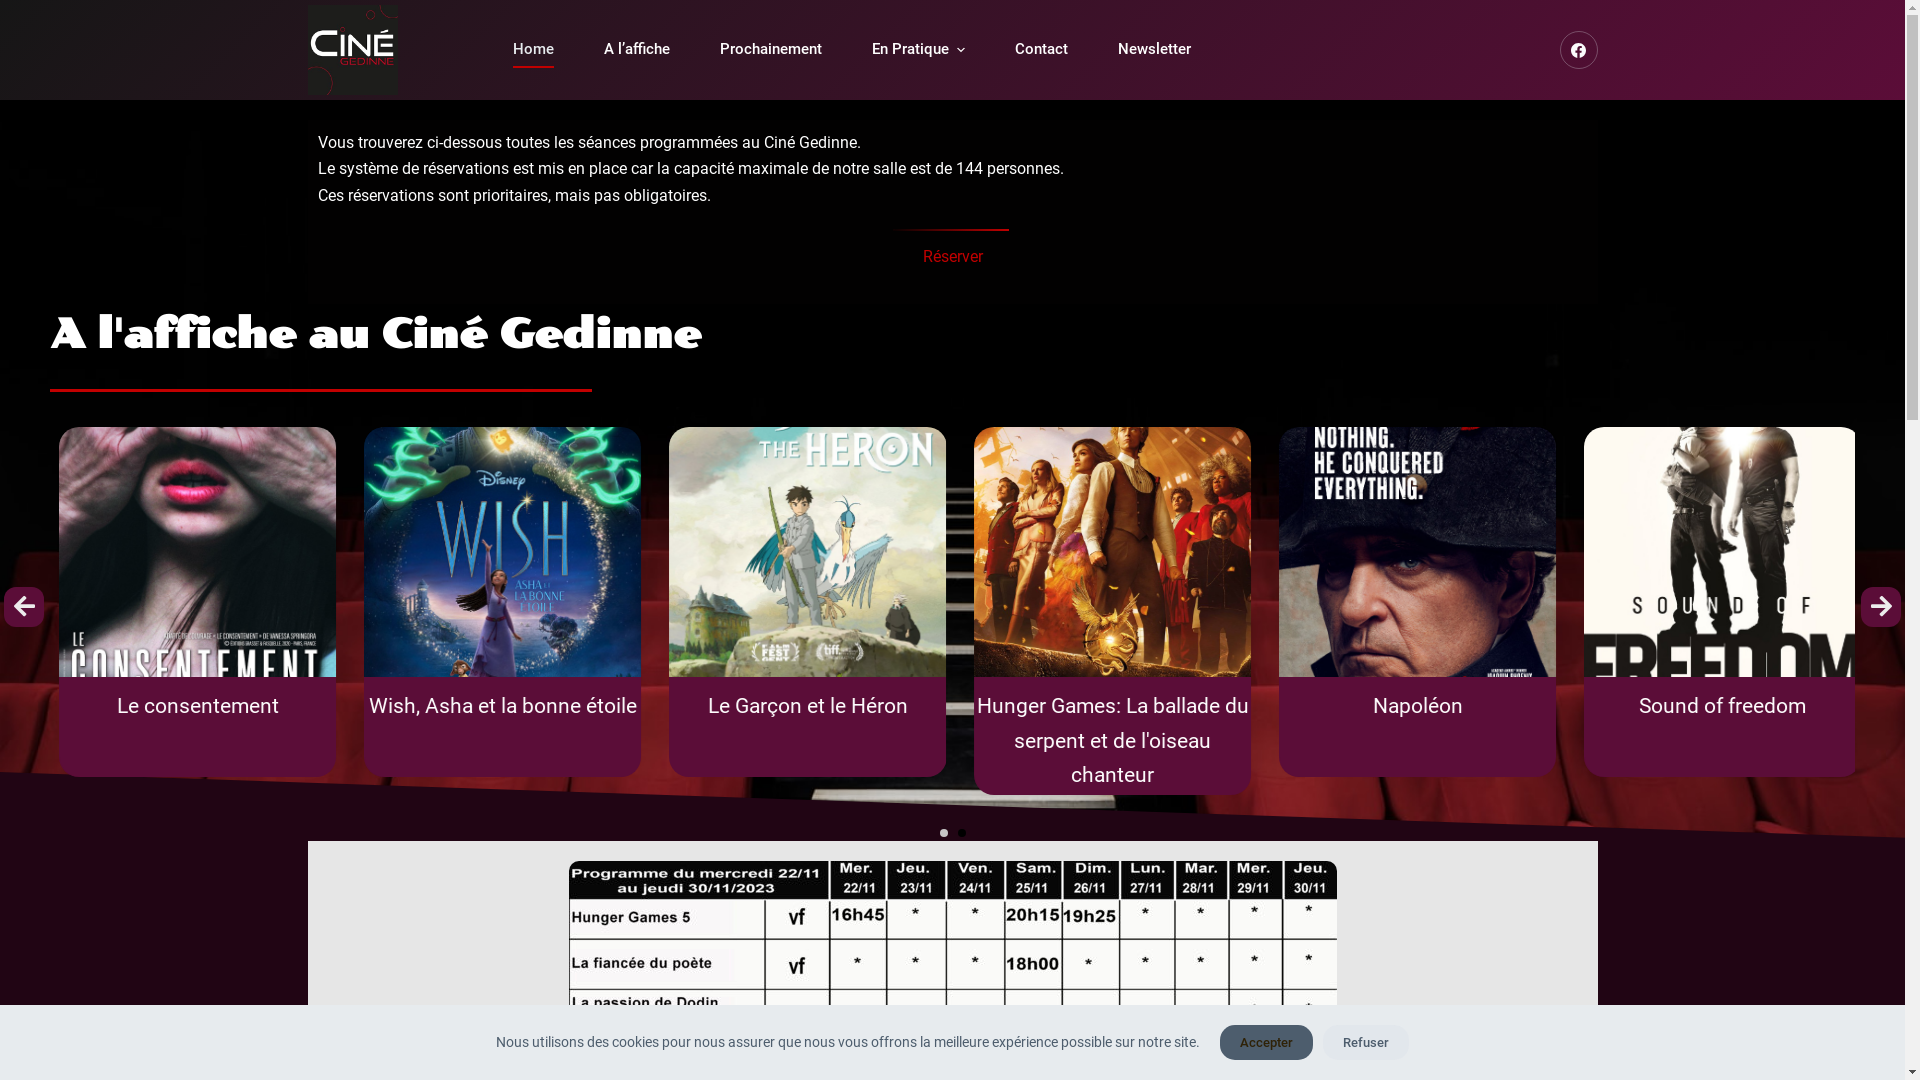  What do you see at coordinates (20, 10) in the screenshot?
I see `Passer au contenu` at bounding box center [20, 10].